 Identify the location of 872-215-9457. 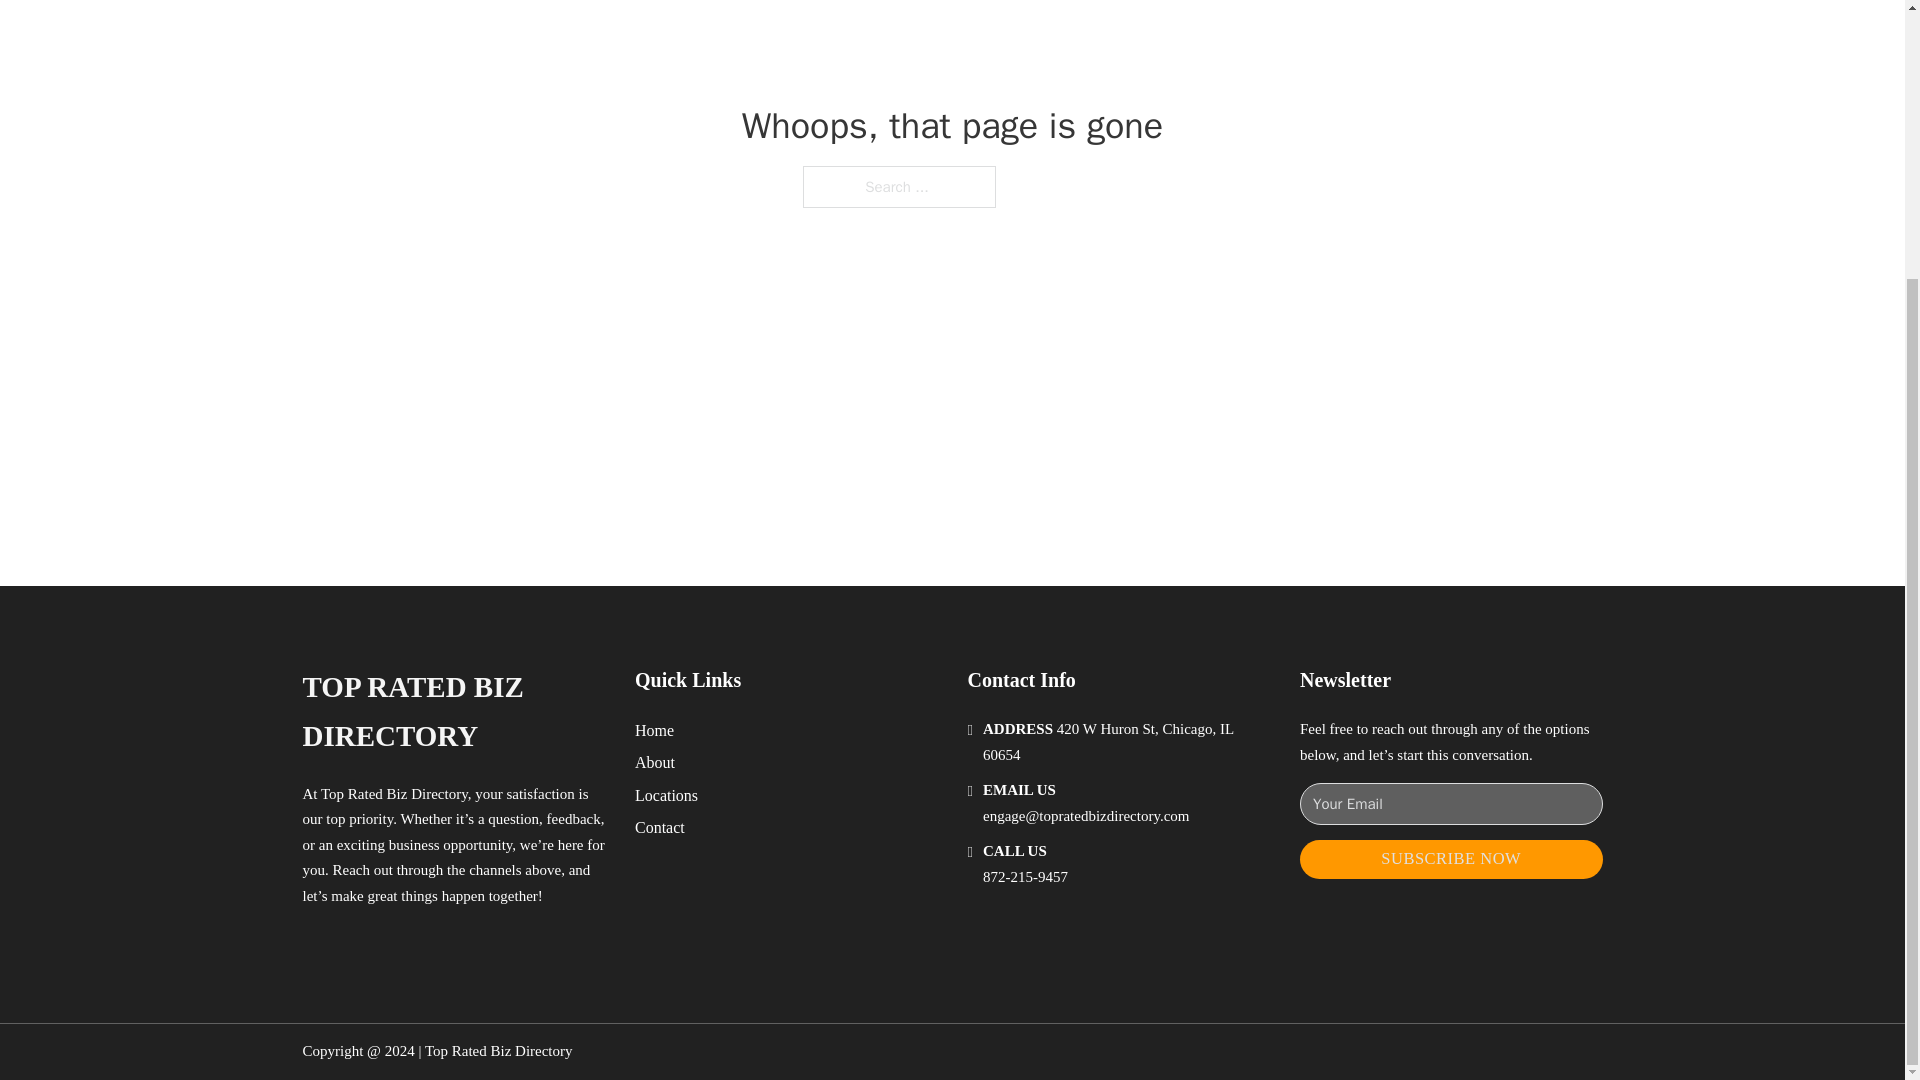
(1025, 876).